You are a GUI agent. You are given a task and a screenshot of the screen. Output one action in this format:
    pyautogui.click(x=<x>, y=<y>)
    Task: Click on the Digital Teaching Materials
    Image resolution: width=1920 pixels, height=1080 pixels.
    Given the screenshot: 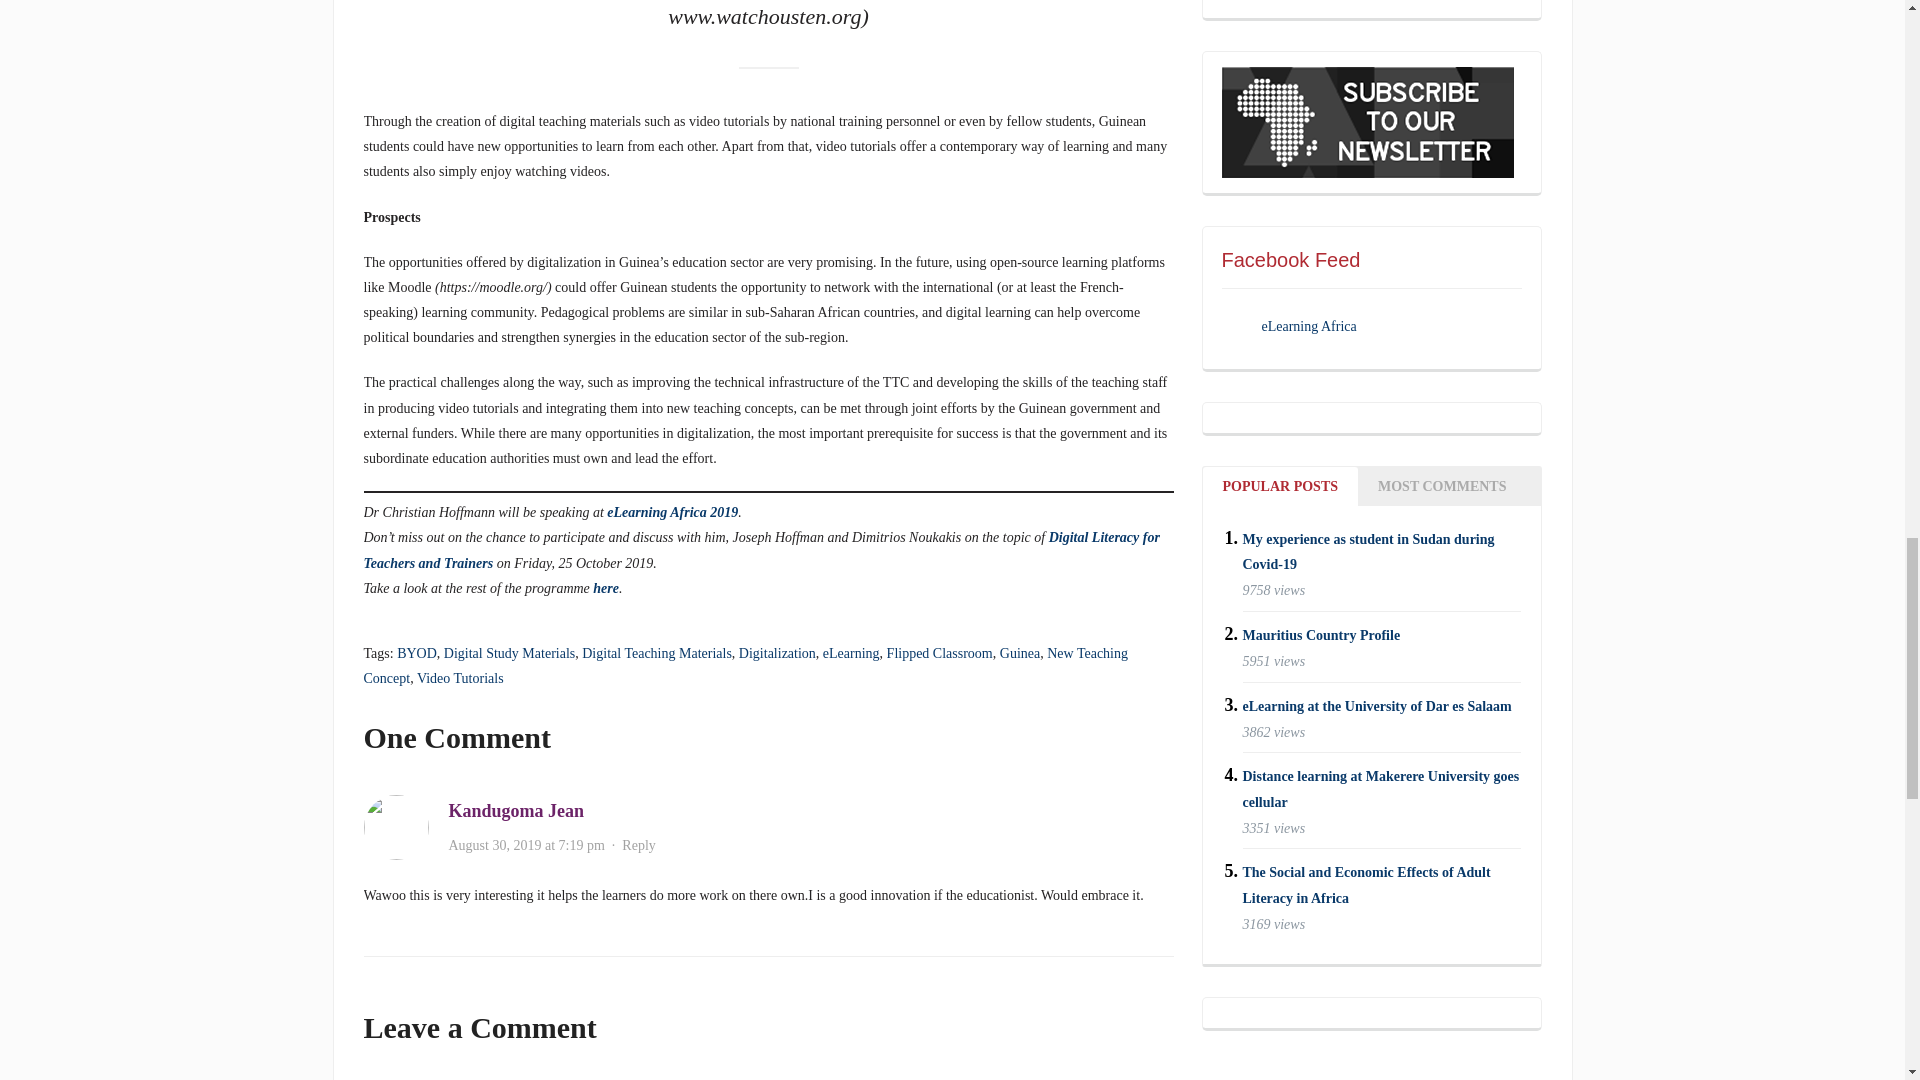 What is the action you would take?
    pyautogui.click(x=656, y=652)
    